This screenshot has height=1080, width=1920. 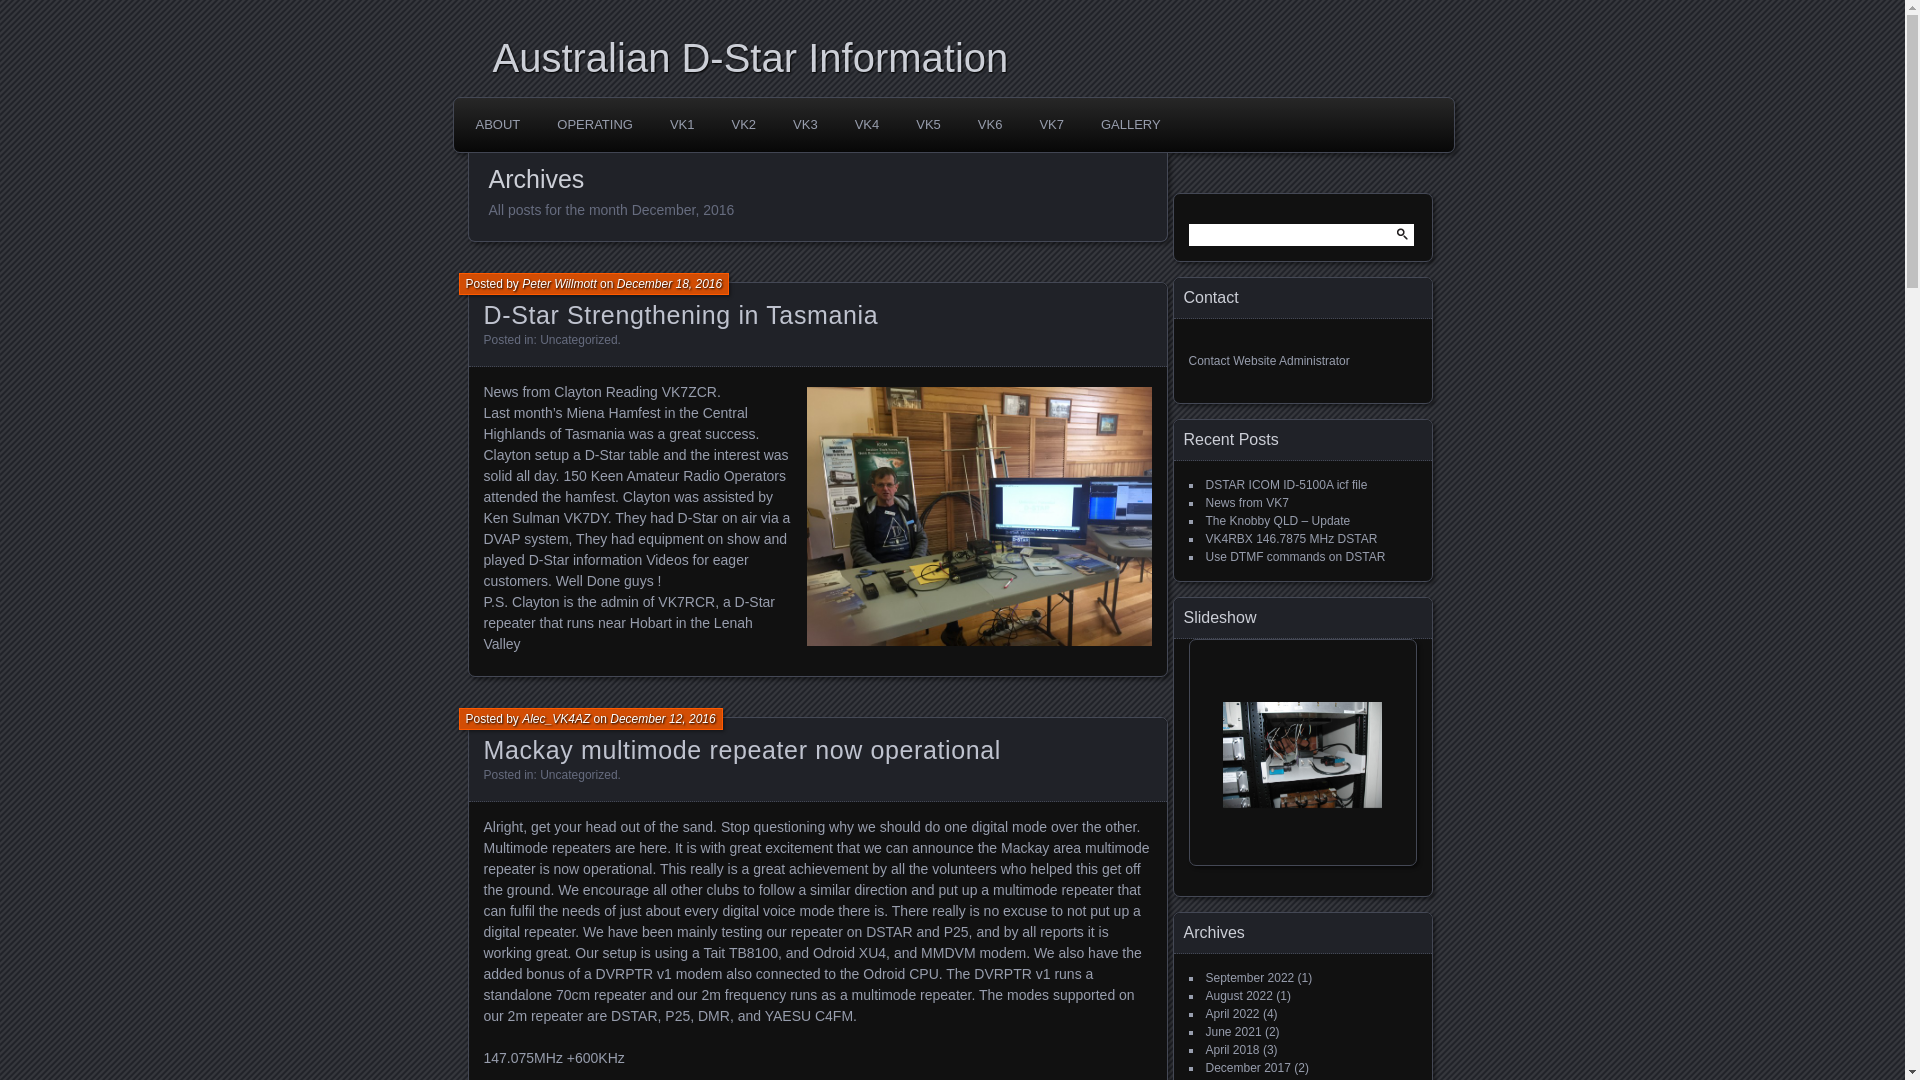 What do you see at coordinates (670, 284) in the screenshot?
I see `December 18, 2016` at bounding box center [670, 284].